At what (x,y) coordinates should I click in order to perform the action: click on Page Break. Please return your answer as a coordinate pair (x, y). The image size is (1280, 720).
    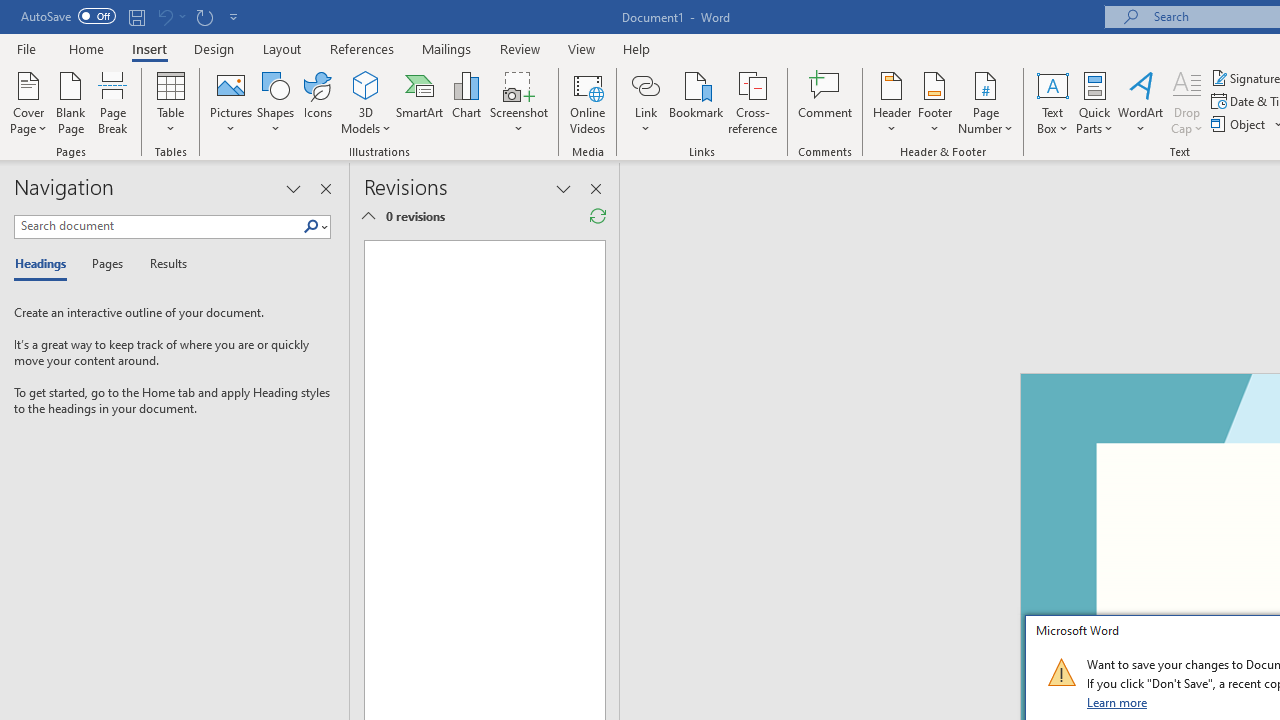
    Looking at the image, I should click on (113, 102).